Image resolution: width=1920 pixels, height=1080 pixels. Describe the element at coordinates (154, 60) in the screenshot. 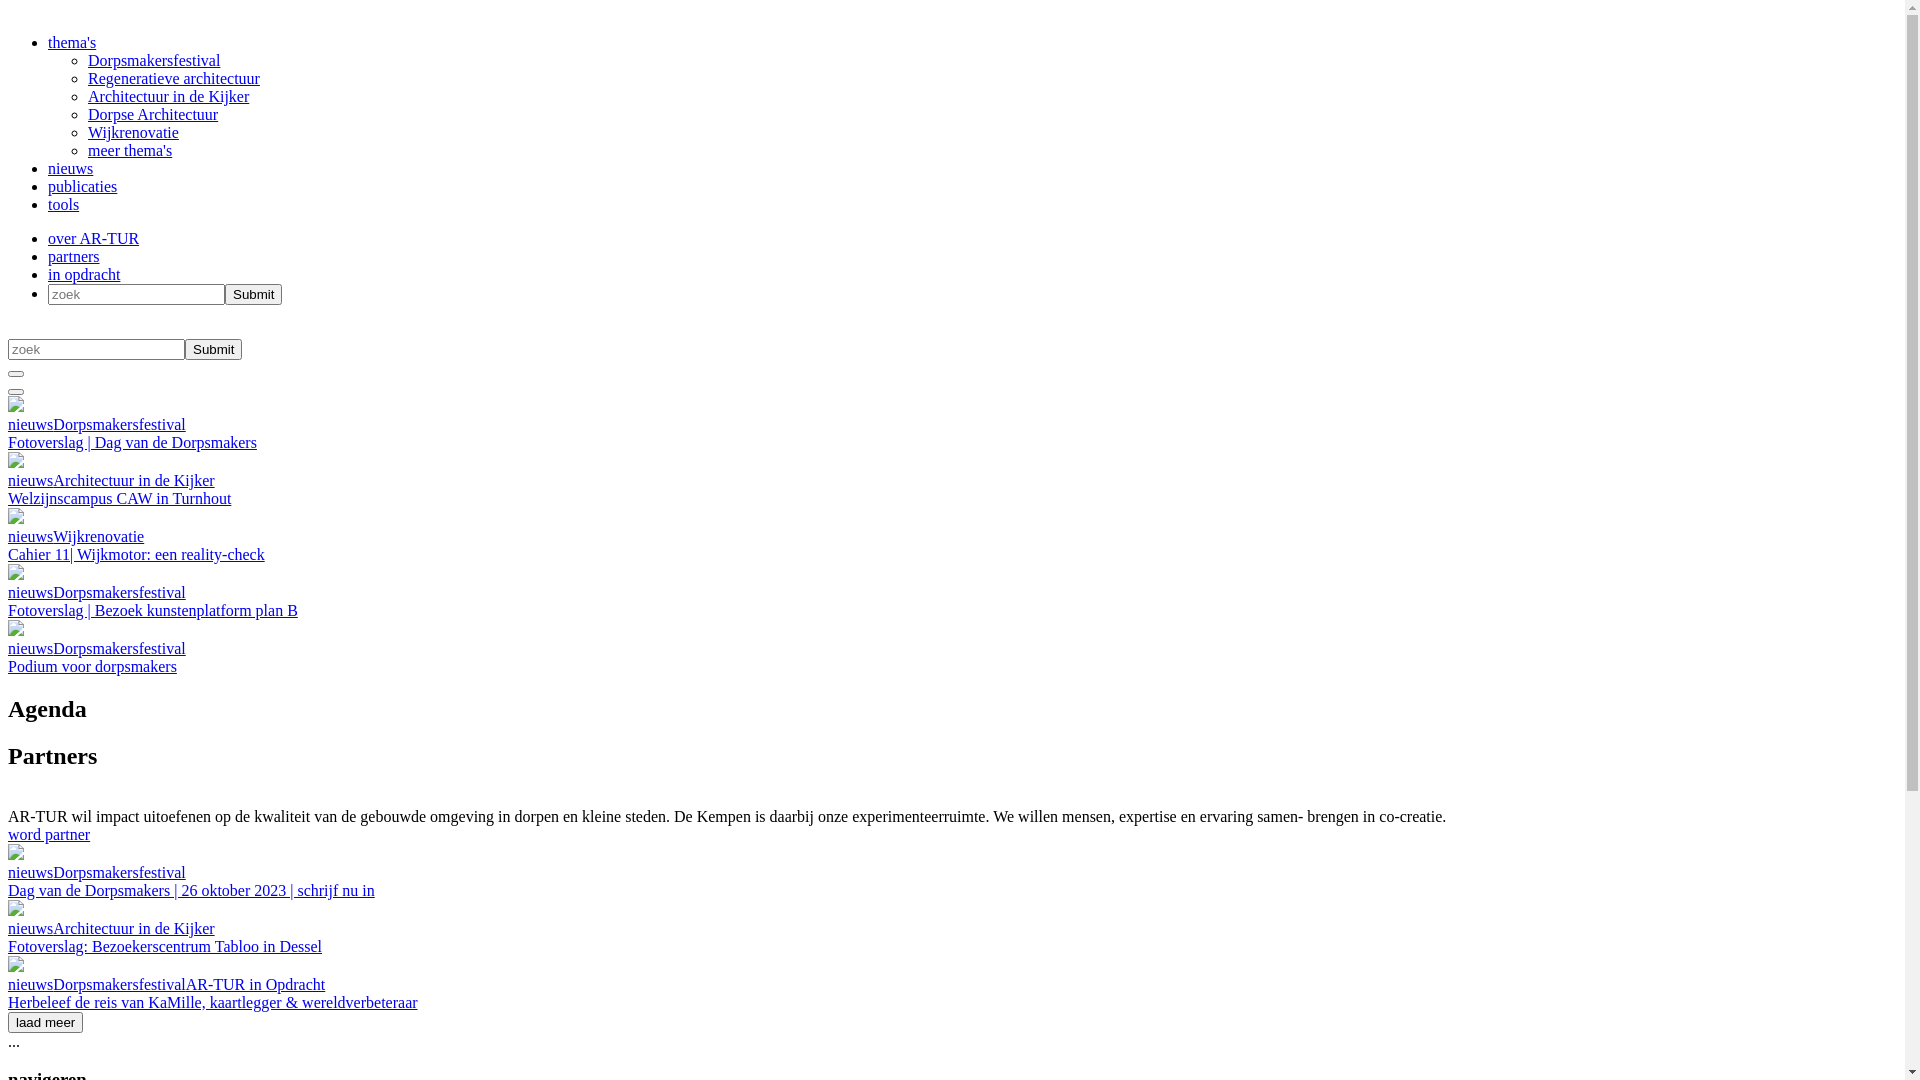

I see `Dorpsmakersfestival` at that location.